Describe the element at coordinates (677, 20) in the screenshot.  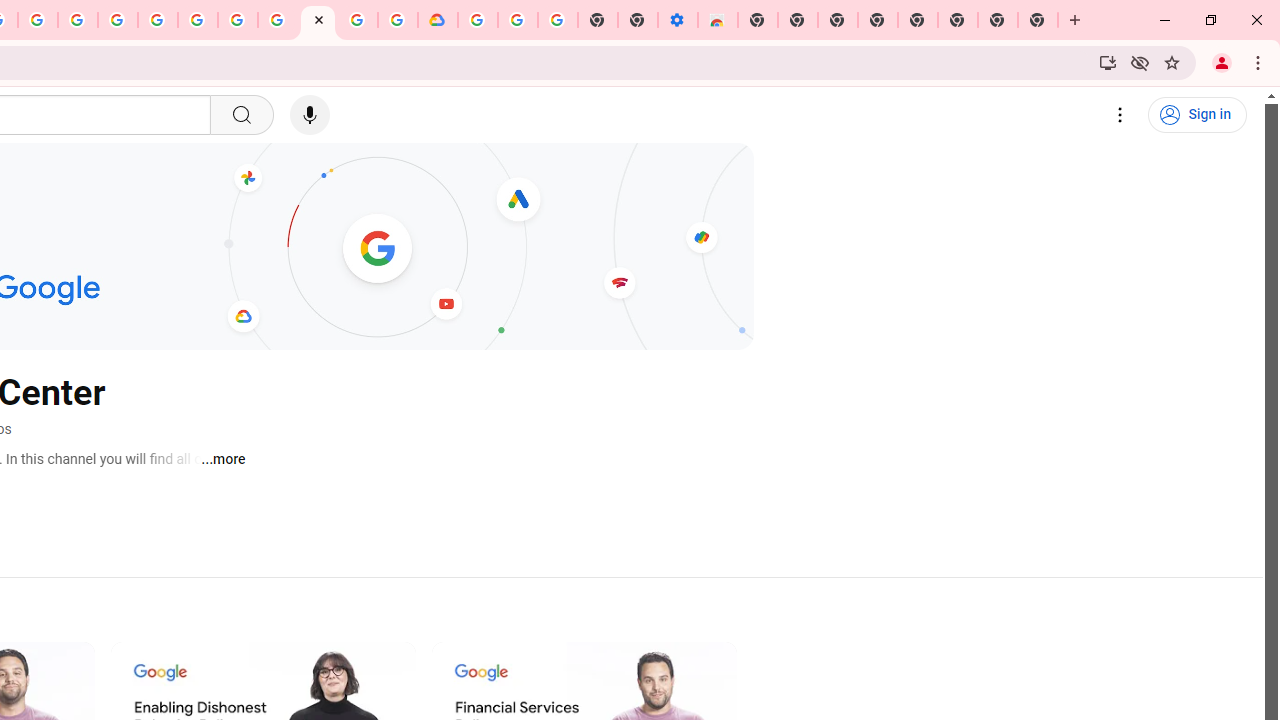
I see `Settings - Accessibility` at that location.